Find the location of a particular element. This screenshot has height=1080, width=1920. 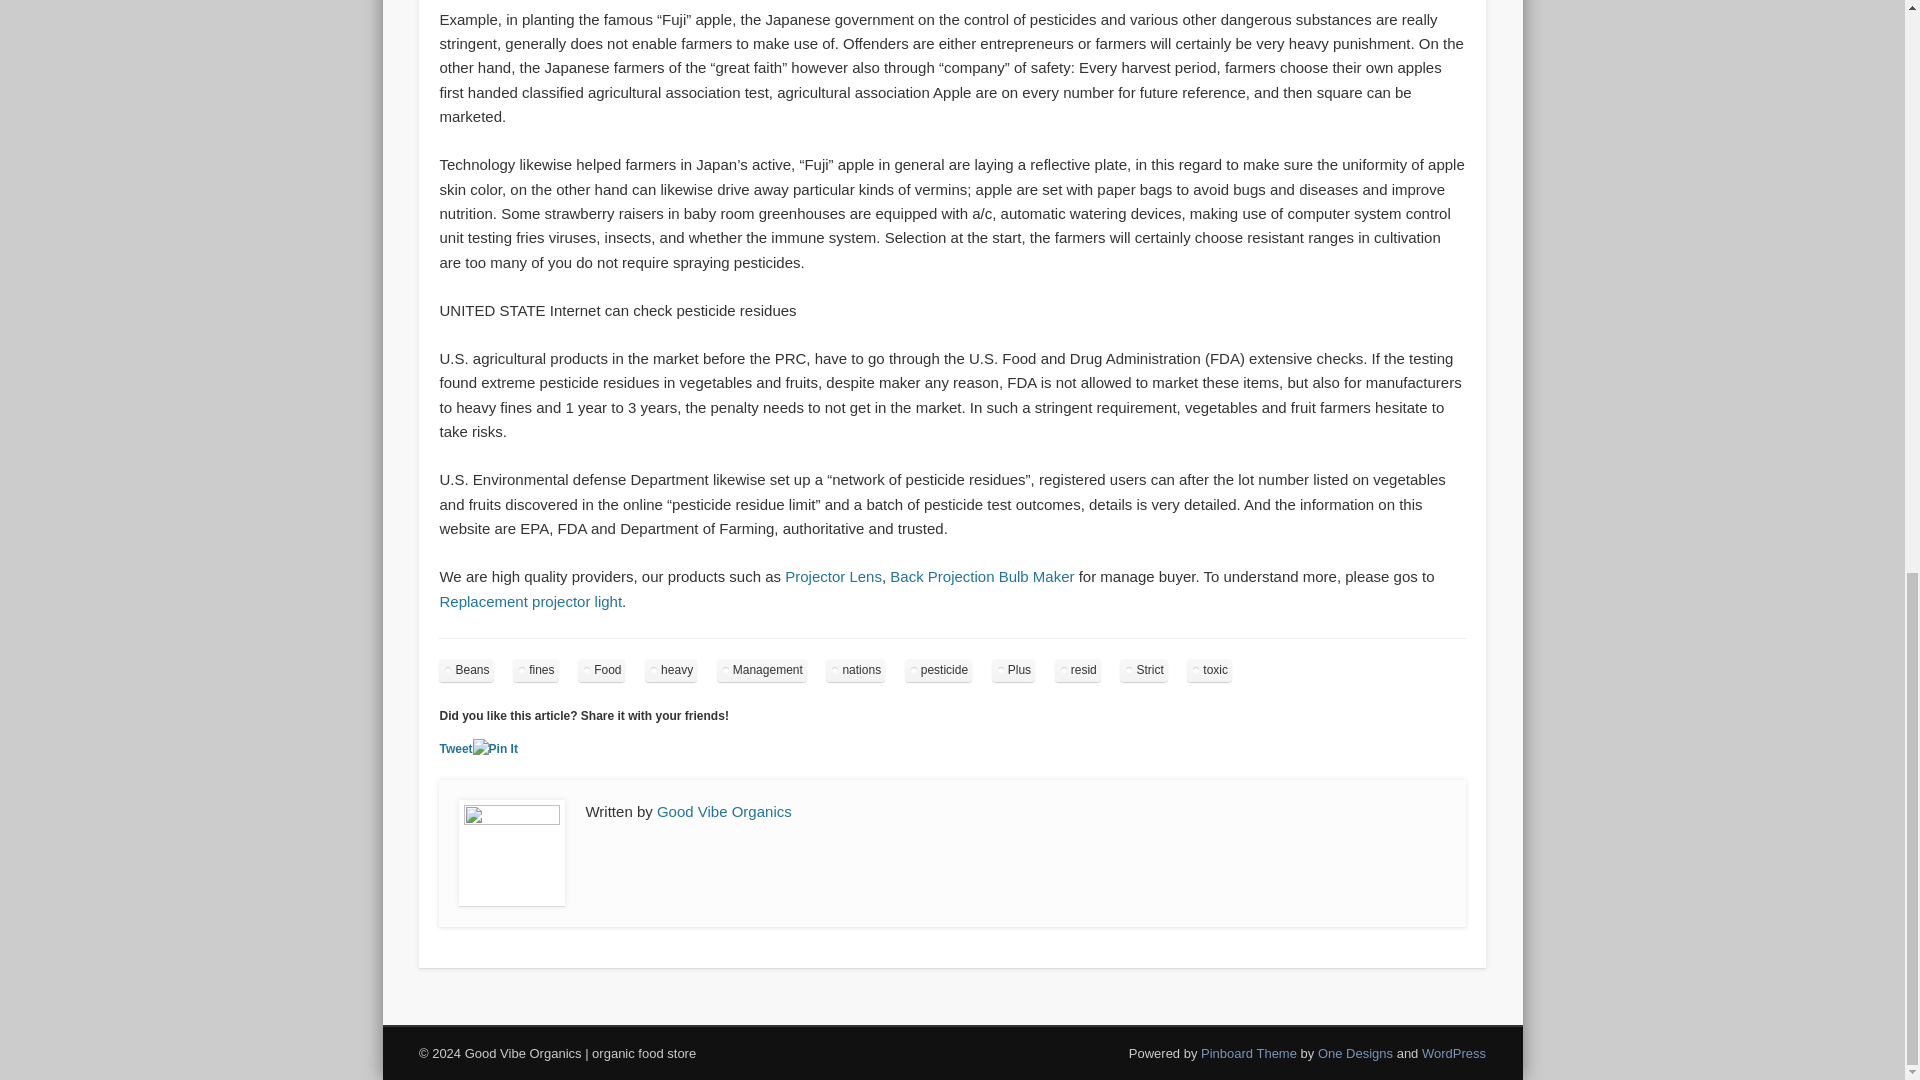

fines is located at coordinates (535, 670).